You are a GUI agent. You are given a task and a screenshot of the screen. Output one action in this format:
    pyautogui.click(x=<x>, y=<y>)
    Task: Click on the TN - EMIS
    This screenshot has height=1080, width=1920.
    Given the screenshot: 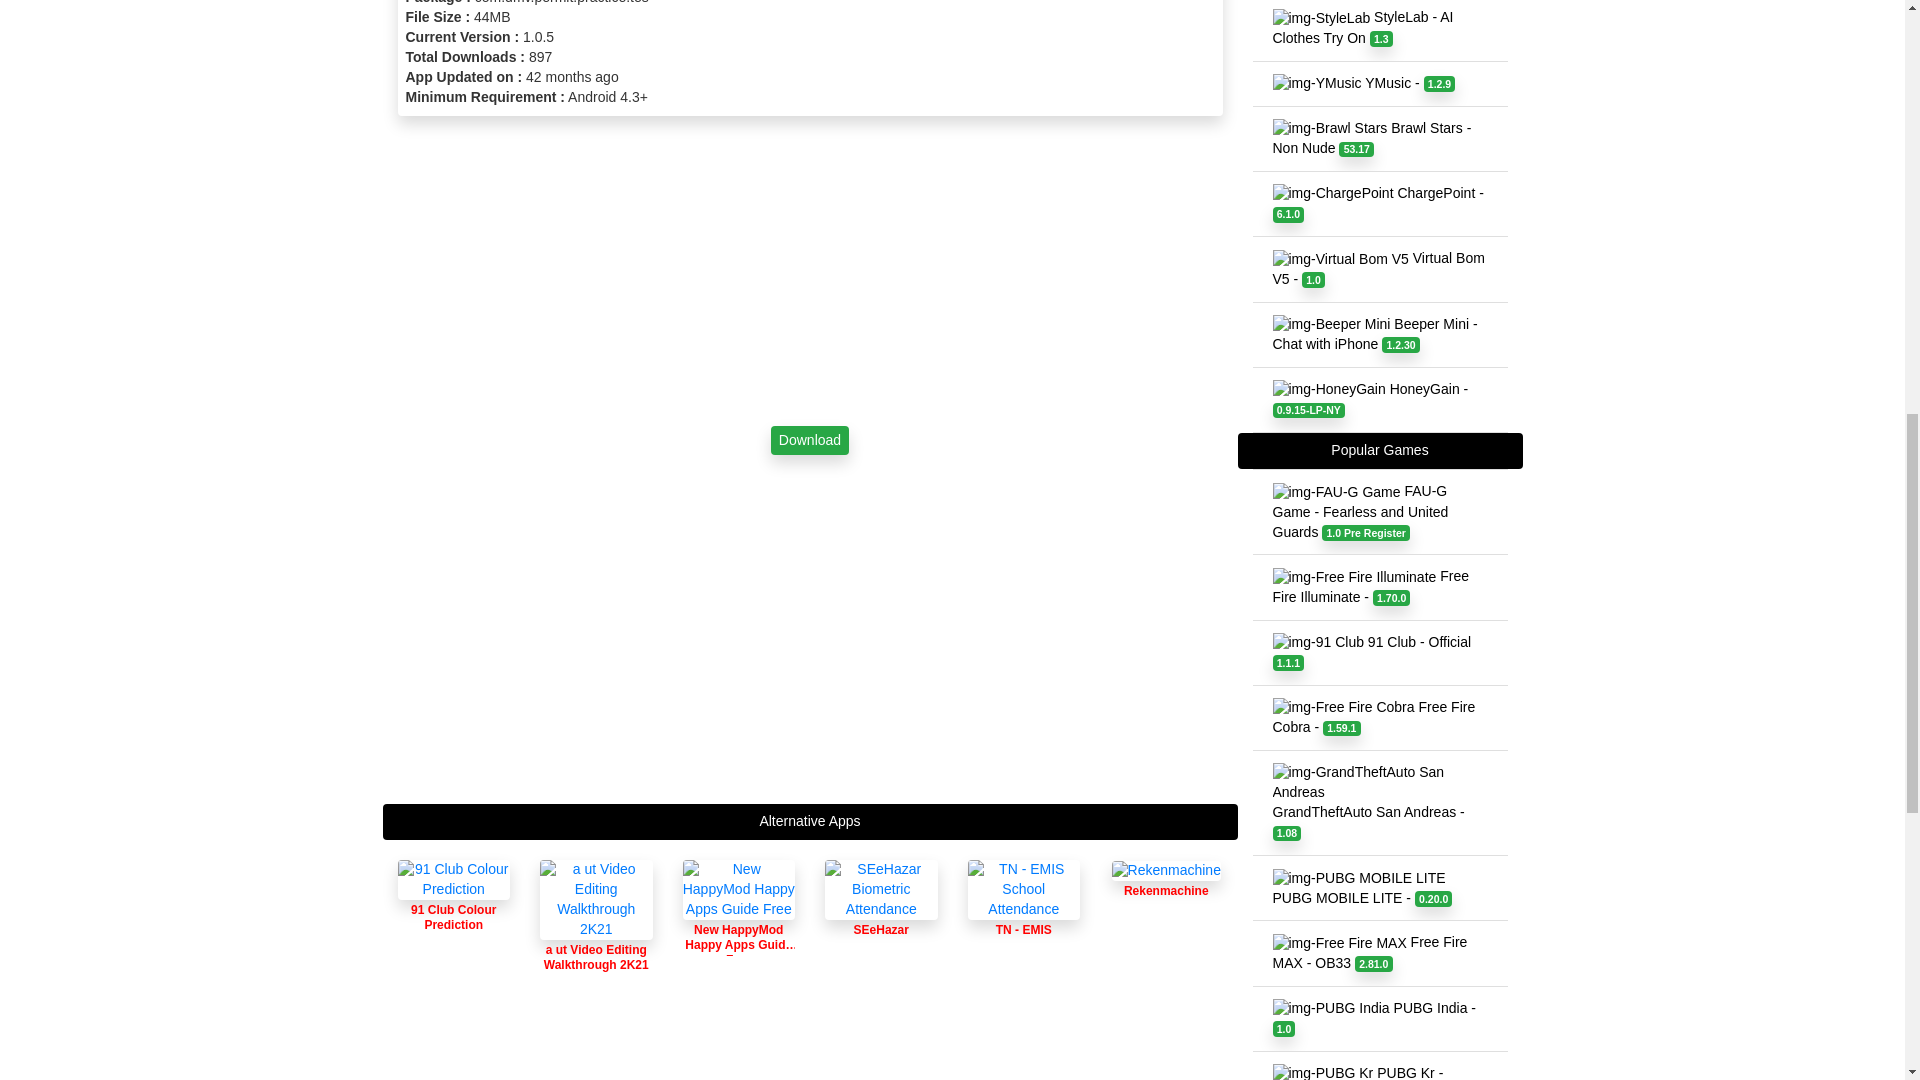 What is the action you would take?
    pyautogui.click(x=1024, y=890)
    